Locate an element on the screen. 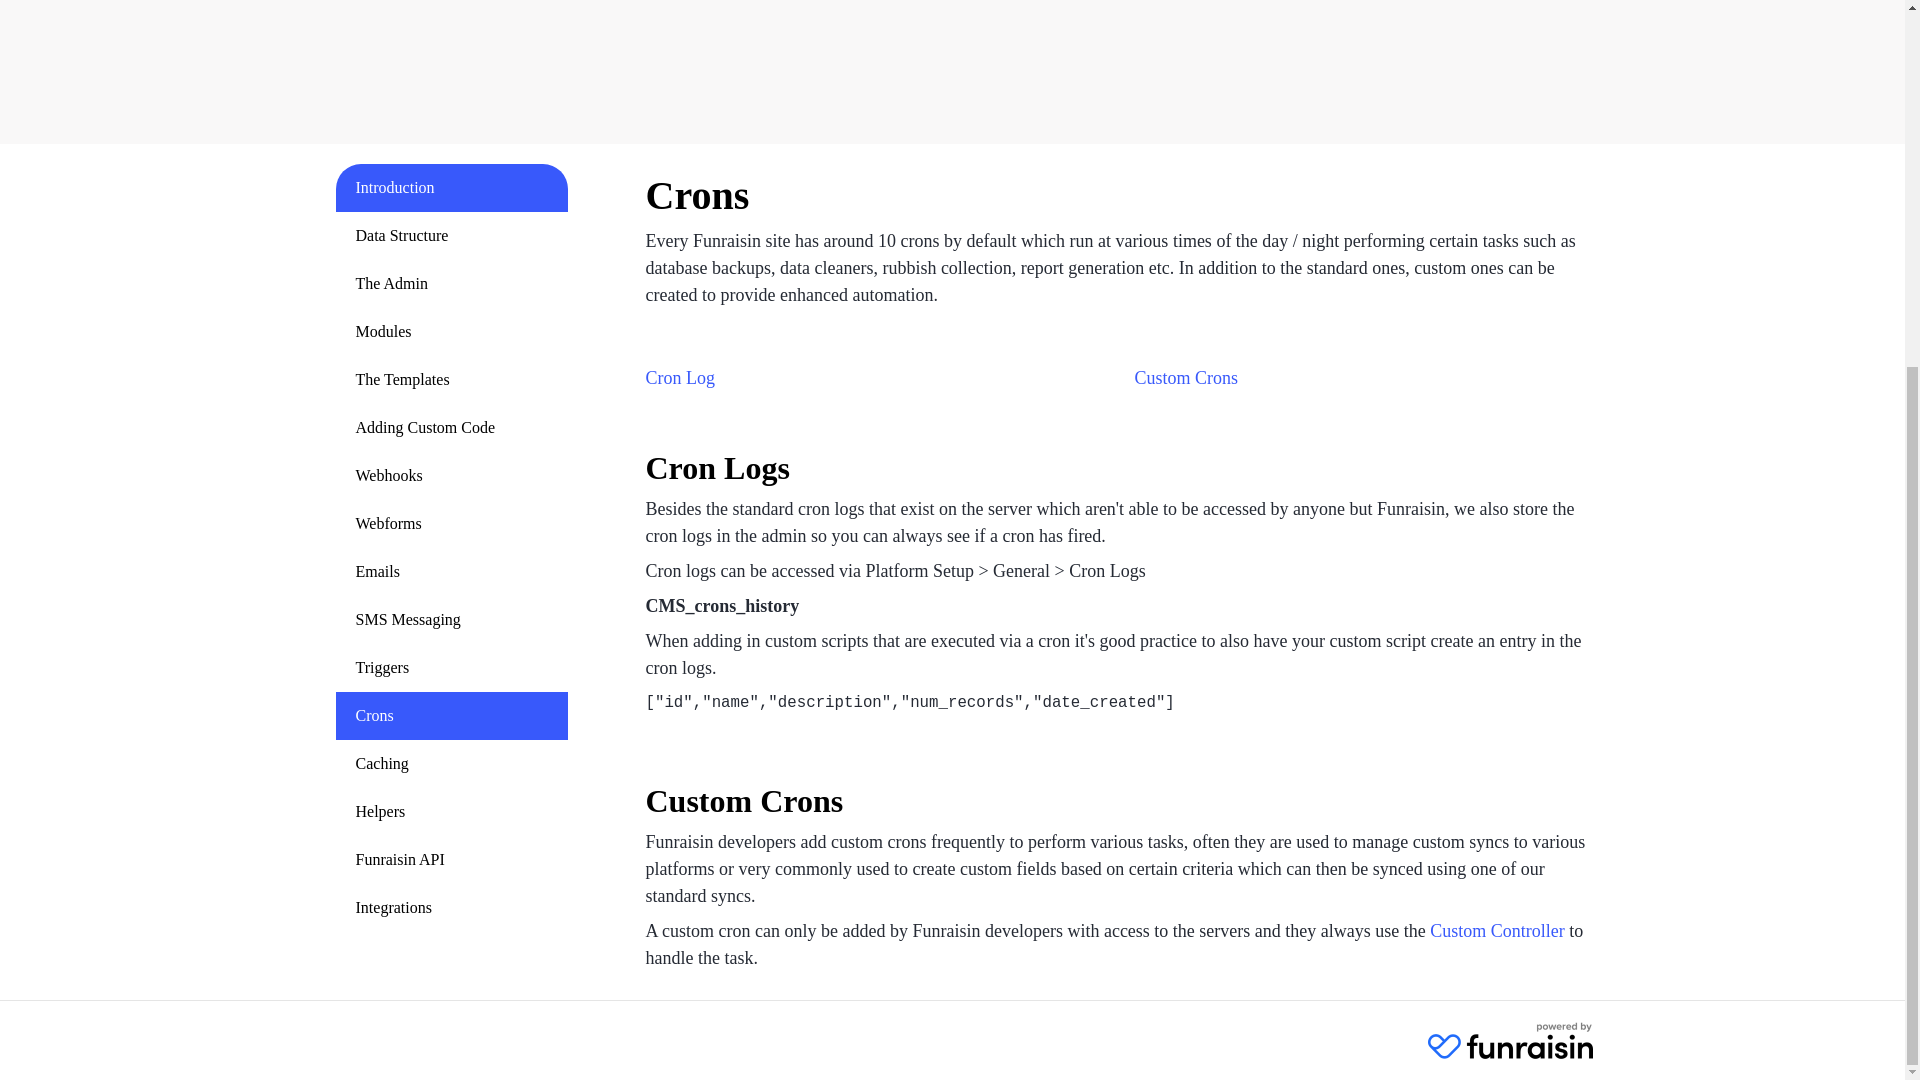 The width and height of the screenshot is (1920, 1080). Helpers is located at coordinates (452, 812).